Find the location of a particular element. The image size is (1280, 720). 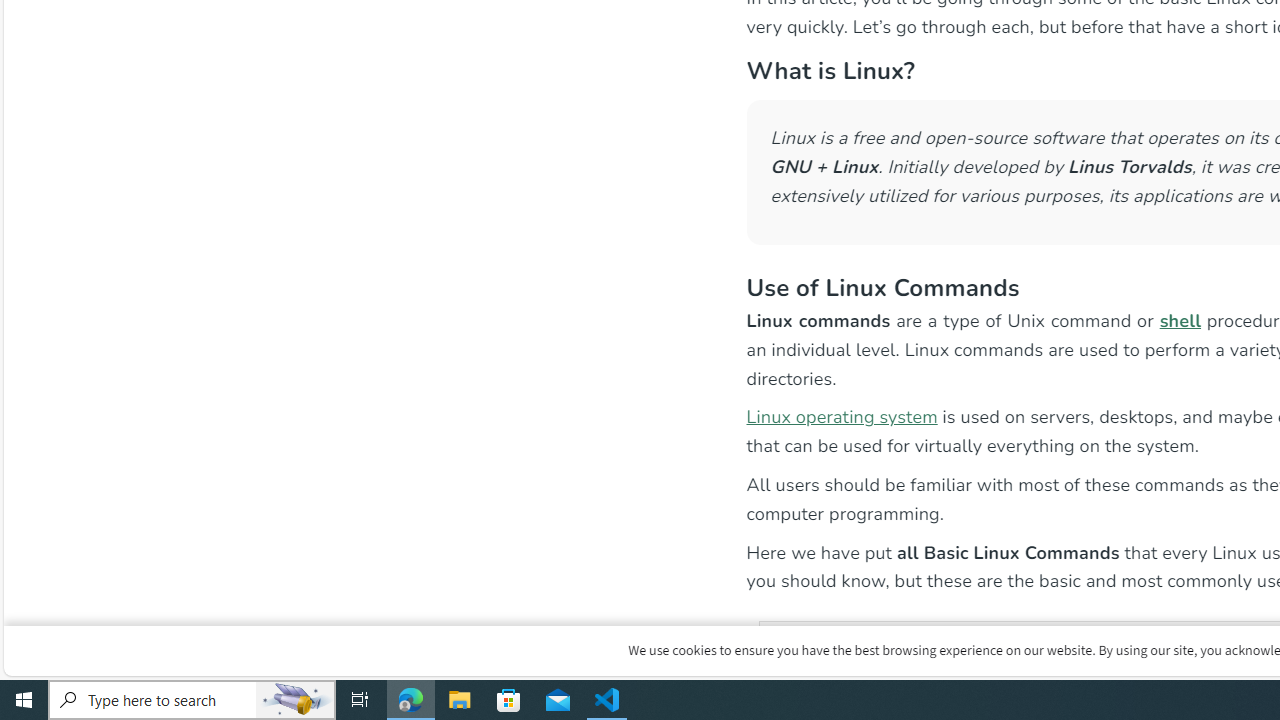

Lightbox is located at coordinates (1272, 14).